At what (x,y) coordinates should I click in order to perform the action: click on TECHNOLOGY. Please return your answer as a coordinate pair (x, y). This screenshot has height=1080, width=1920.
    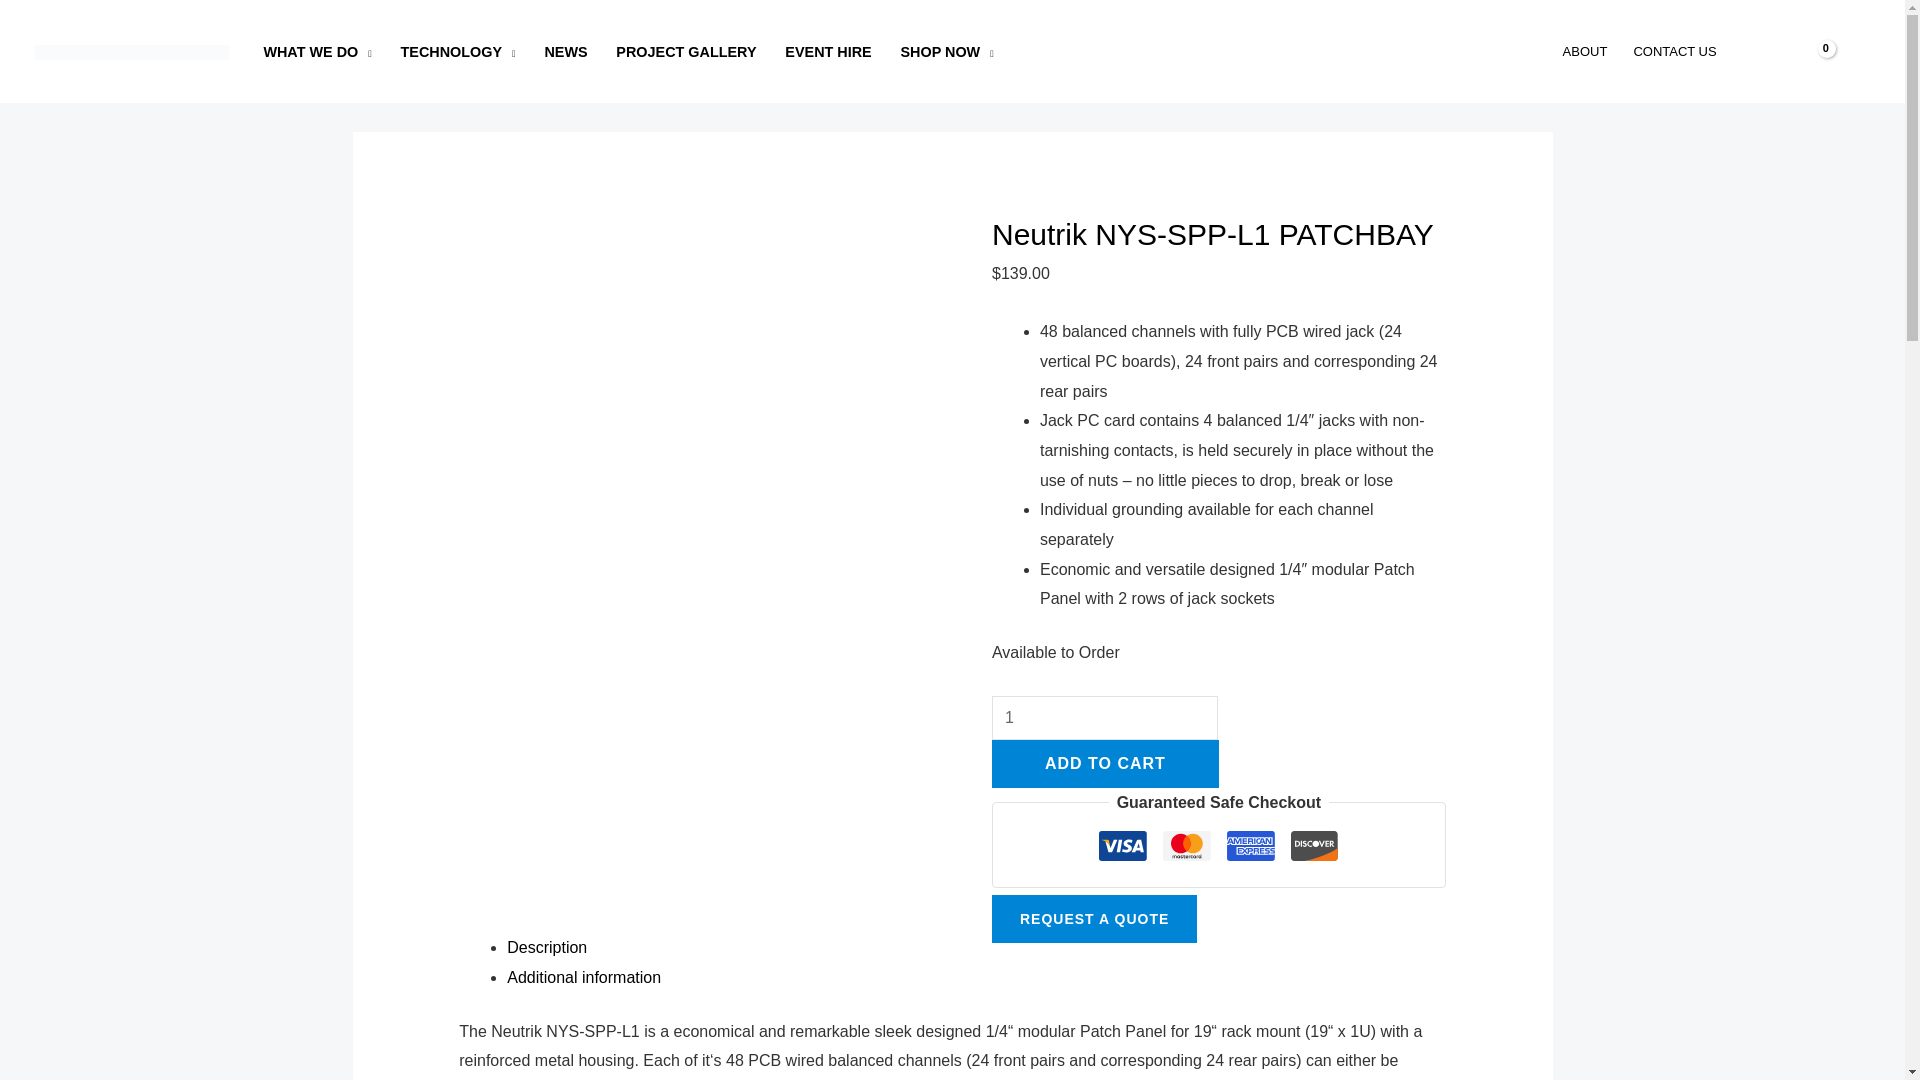
    Looking at the image, I should click on (457, 51).